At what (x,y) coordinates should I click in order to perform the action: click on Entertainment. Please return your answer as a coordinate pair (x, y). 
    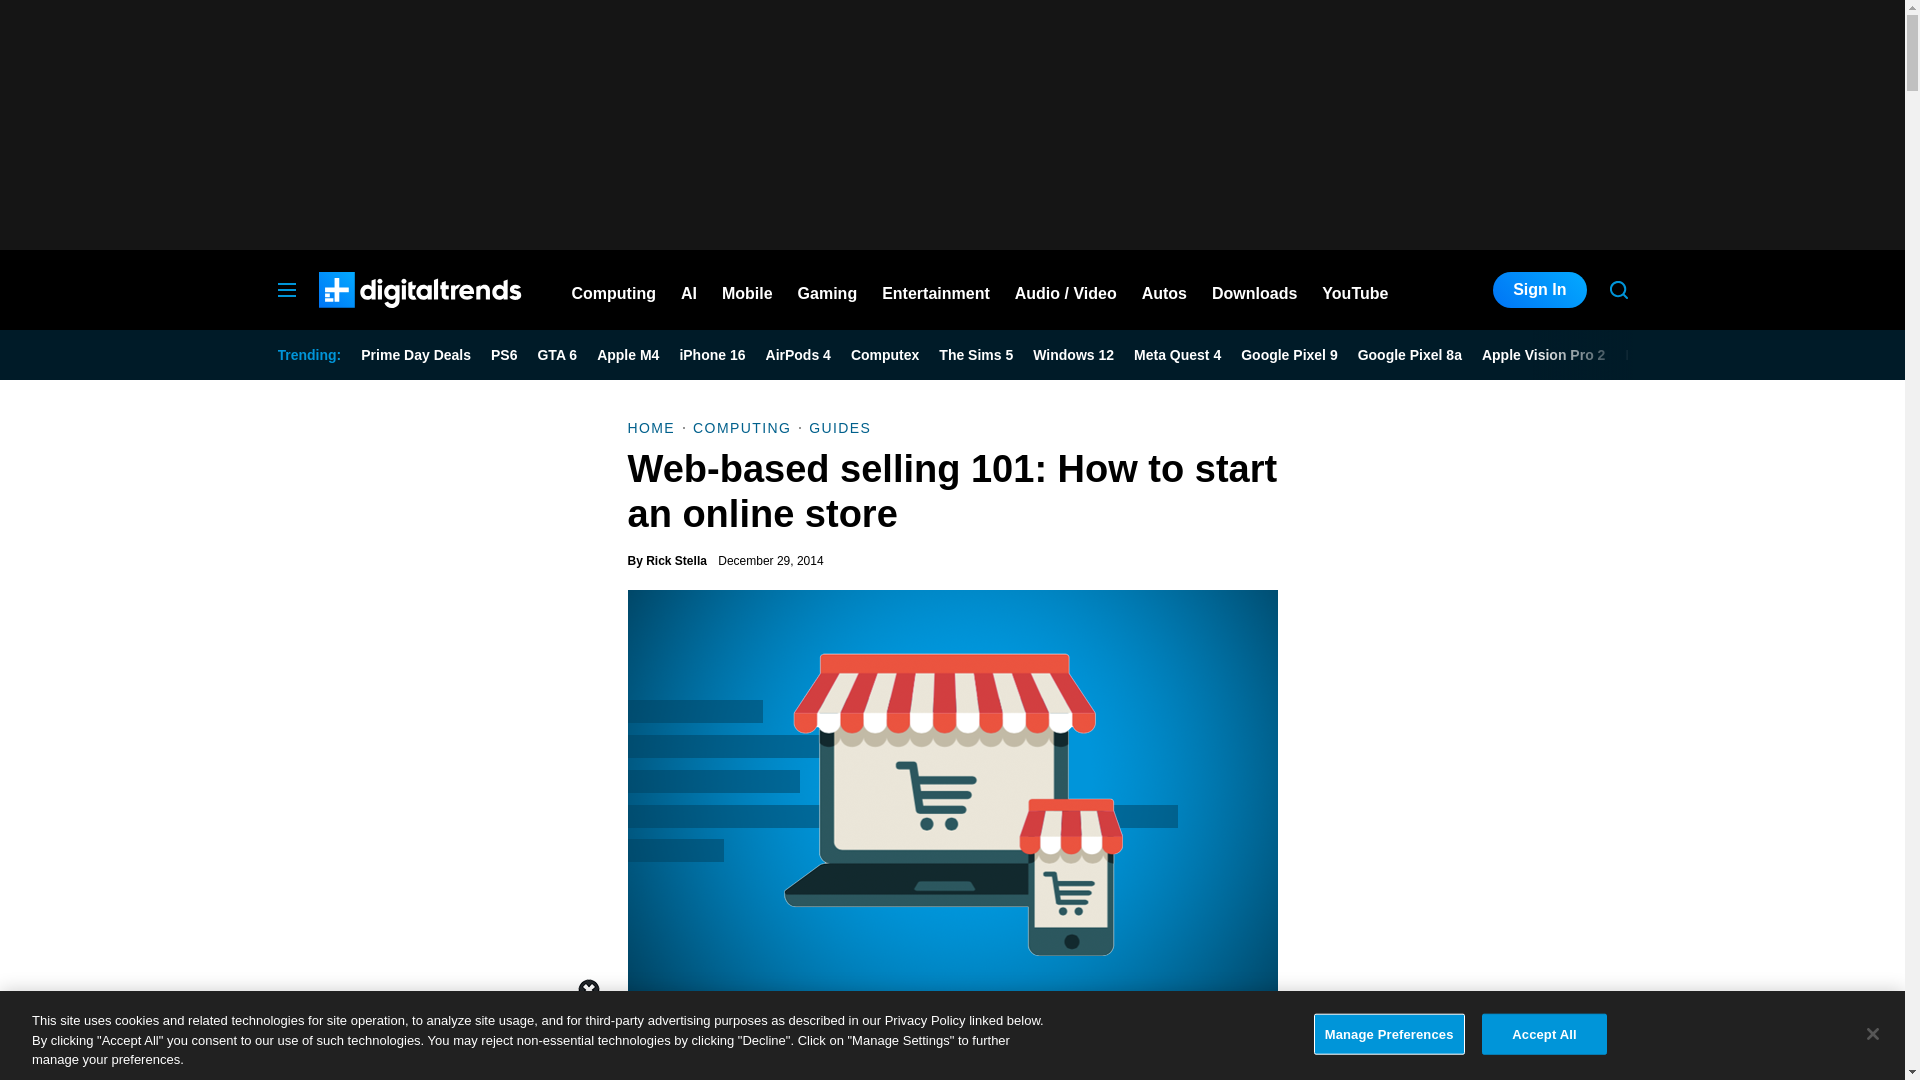
    Looking at the image, I should click on (936, 290).